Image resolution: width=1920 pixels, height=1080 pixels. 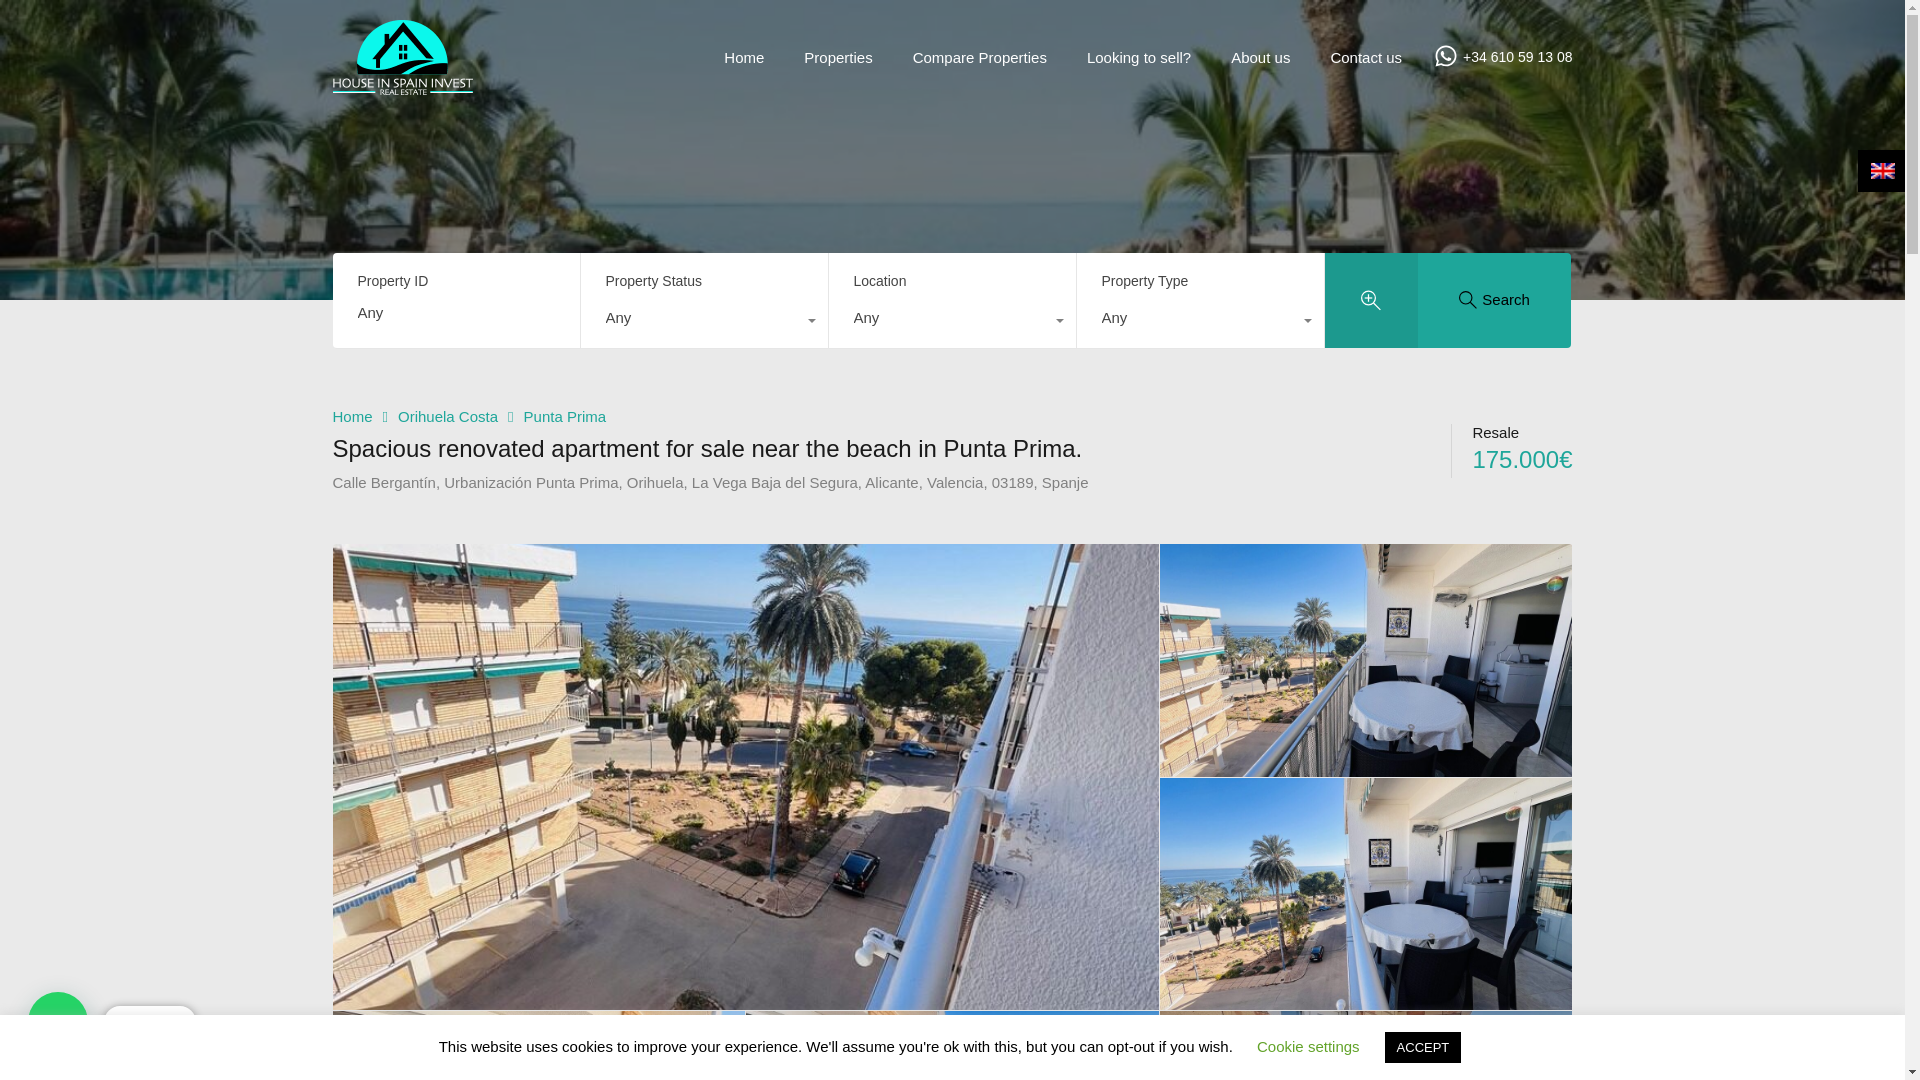 What do you see at coordinates (352, 416) in the screenshot?
I see `Home` at bounding box center [352, 416].